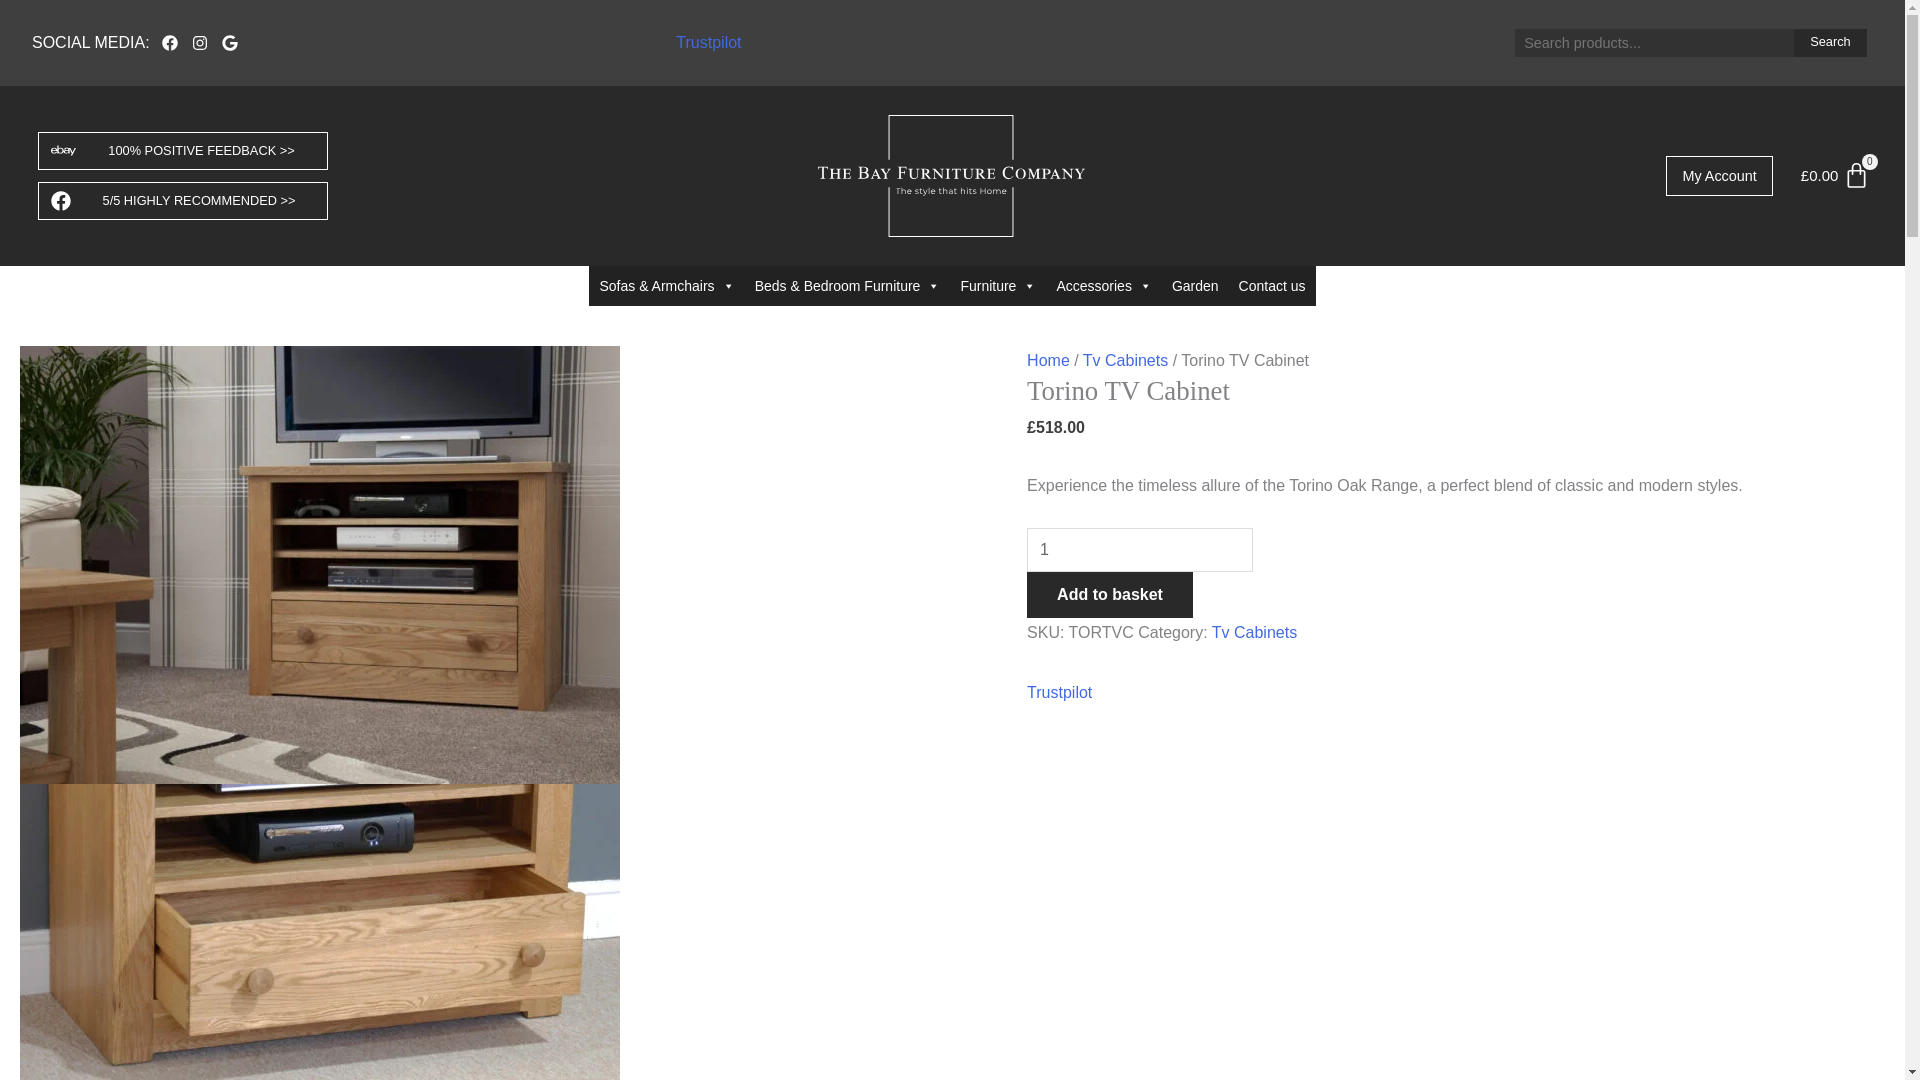  I want to click on Instagram, so click(200, 42).